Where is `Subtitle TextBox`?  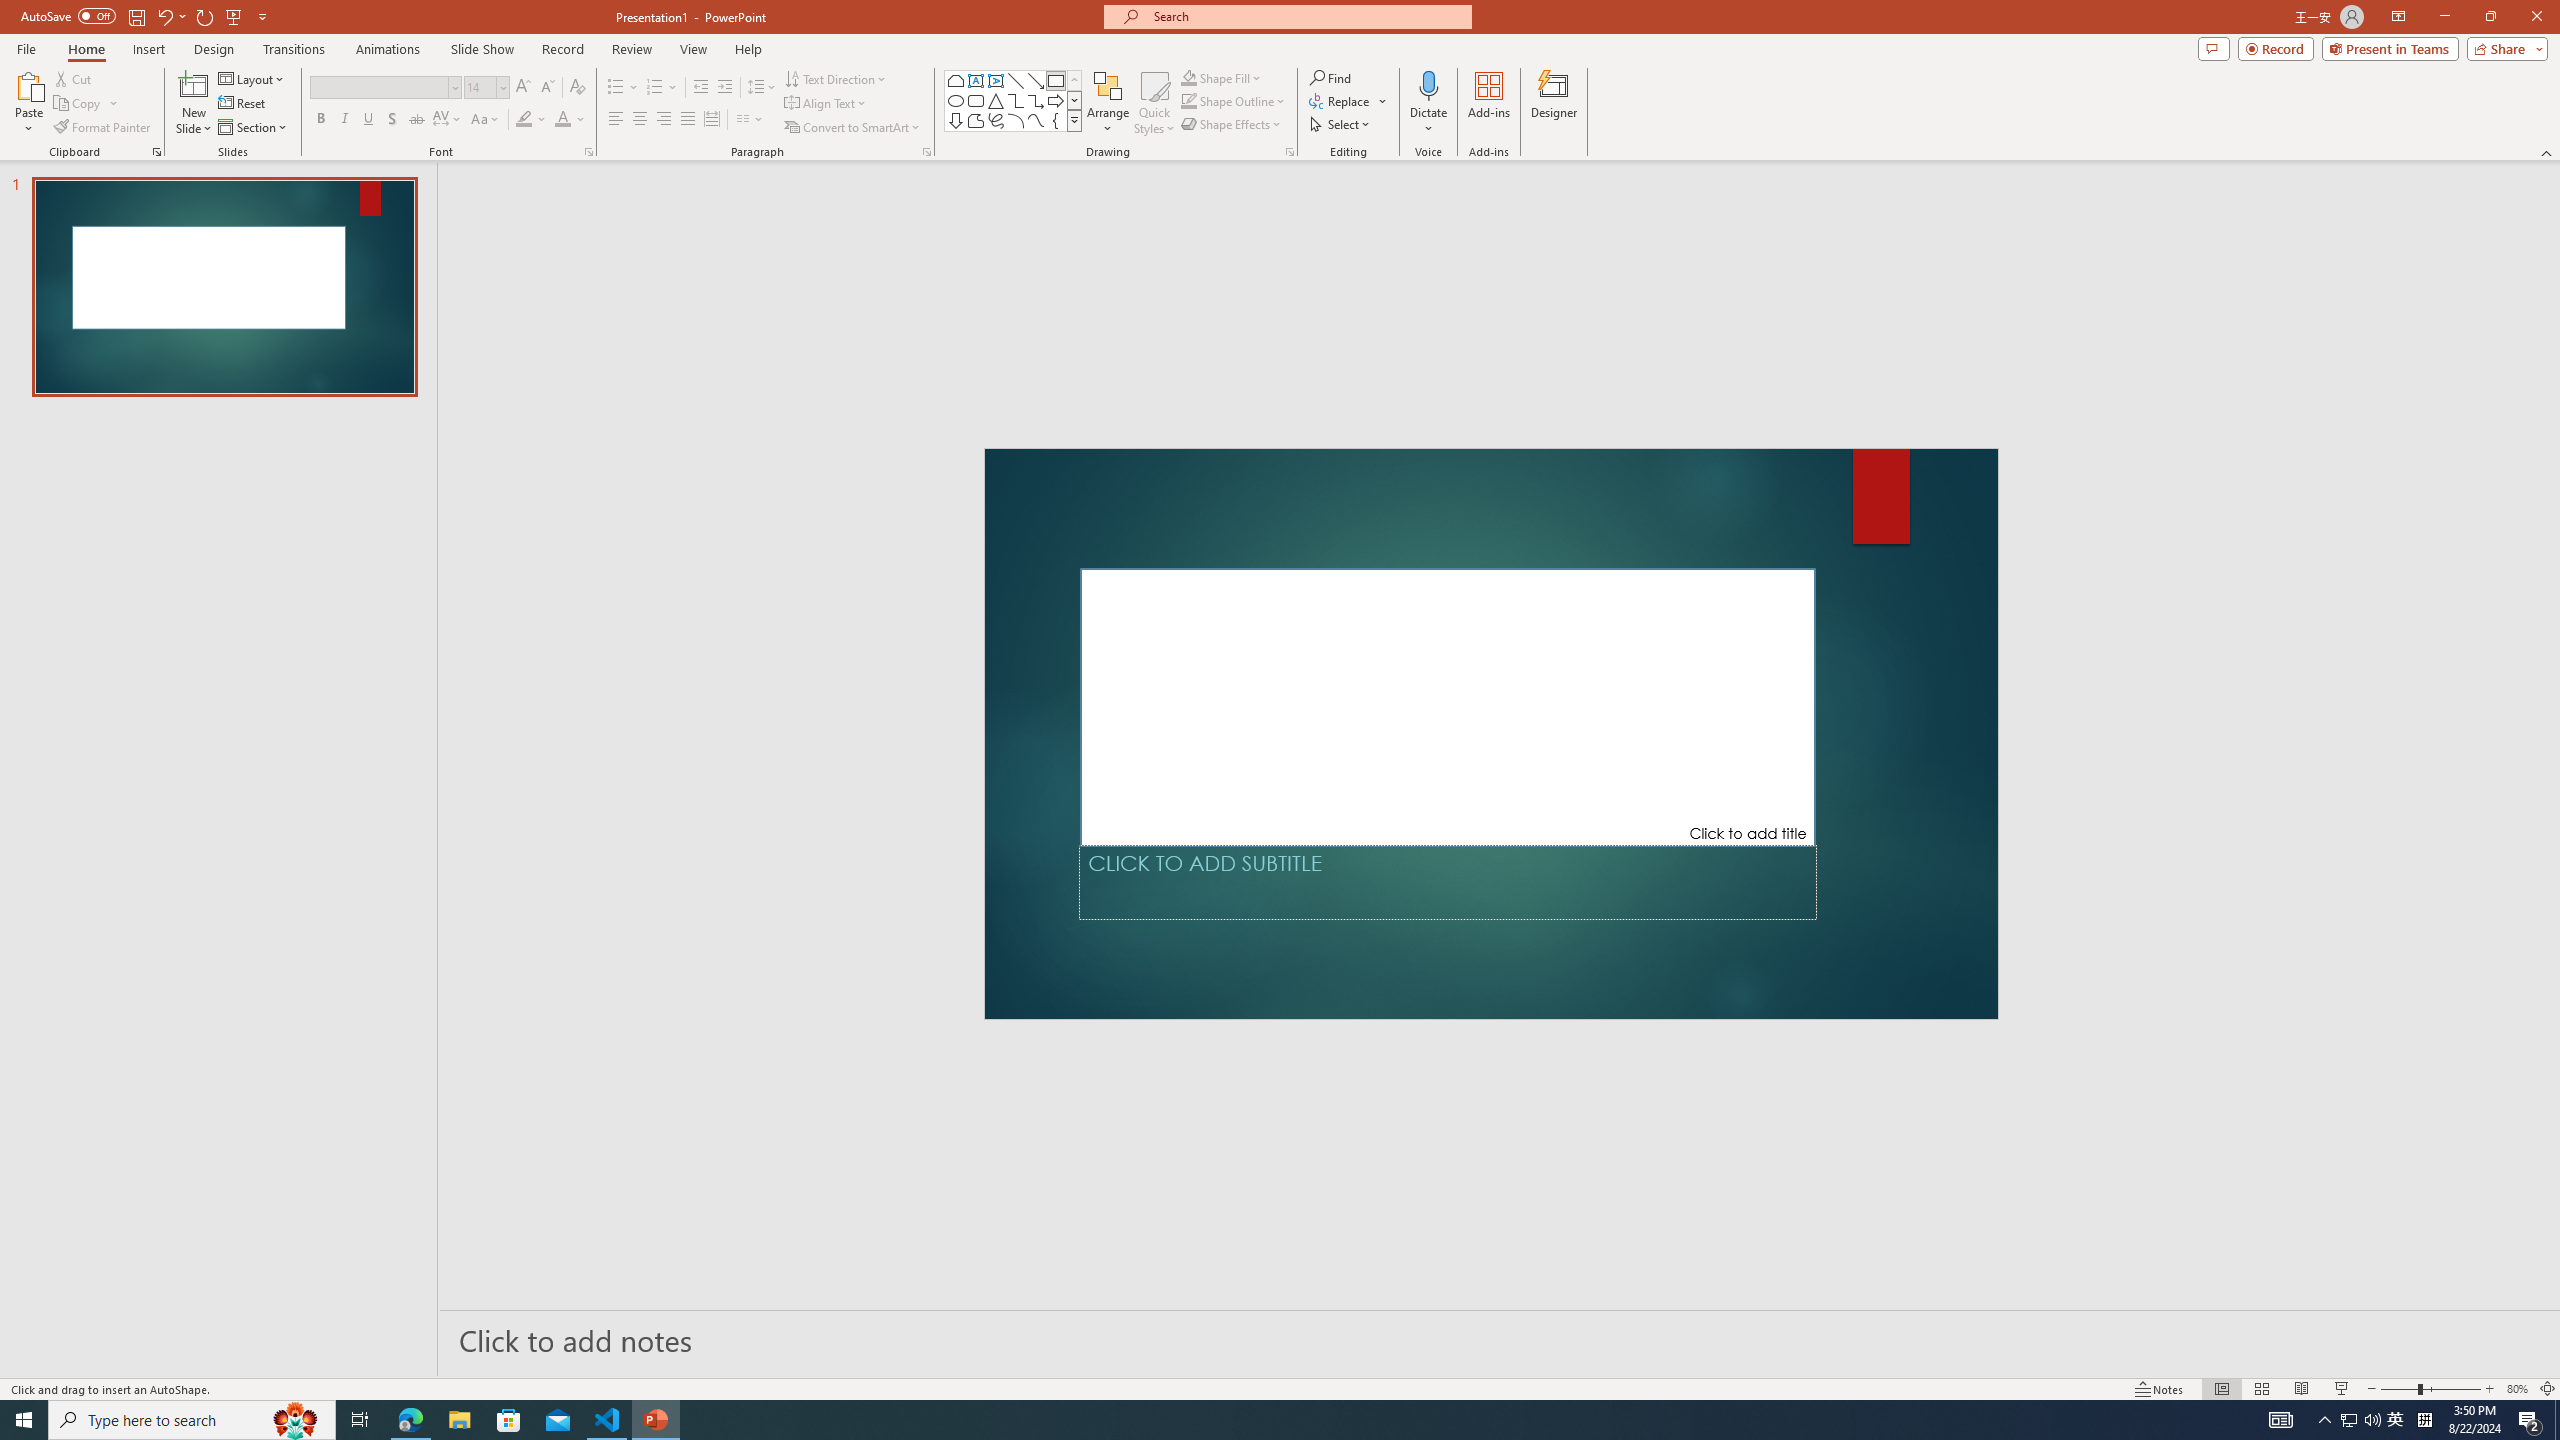 Subtitle TextBox is located at coordinates (1447, 882).